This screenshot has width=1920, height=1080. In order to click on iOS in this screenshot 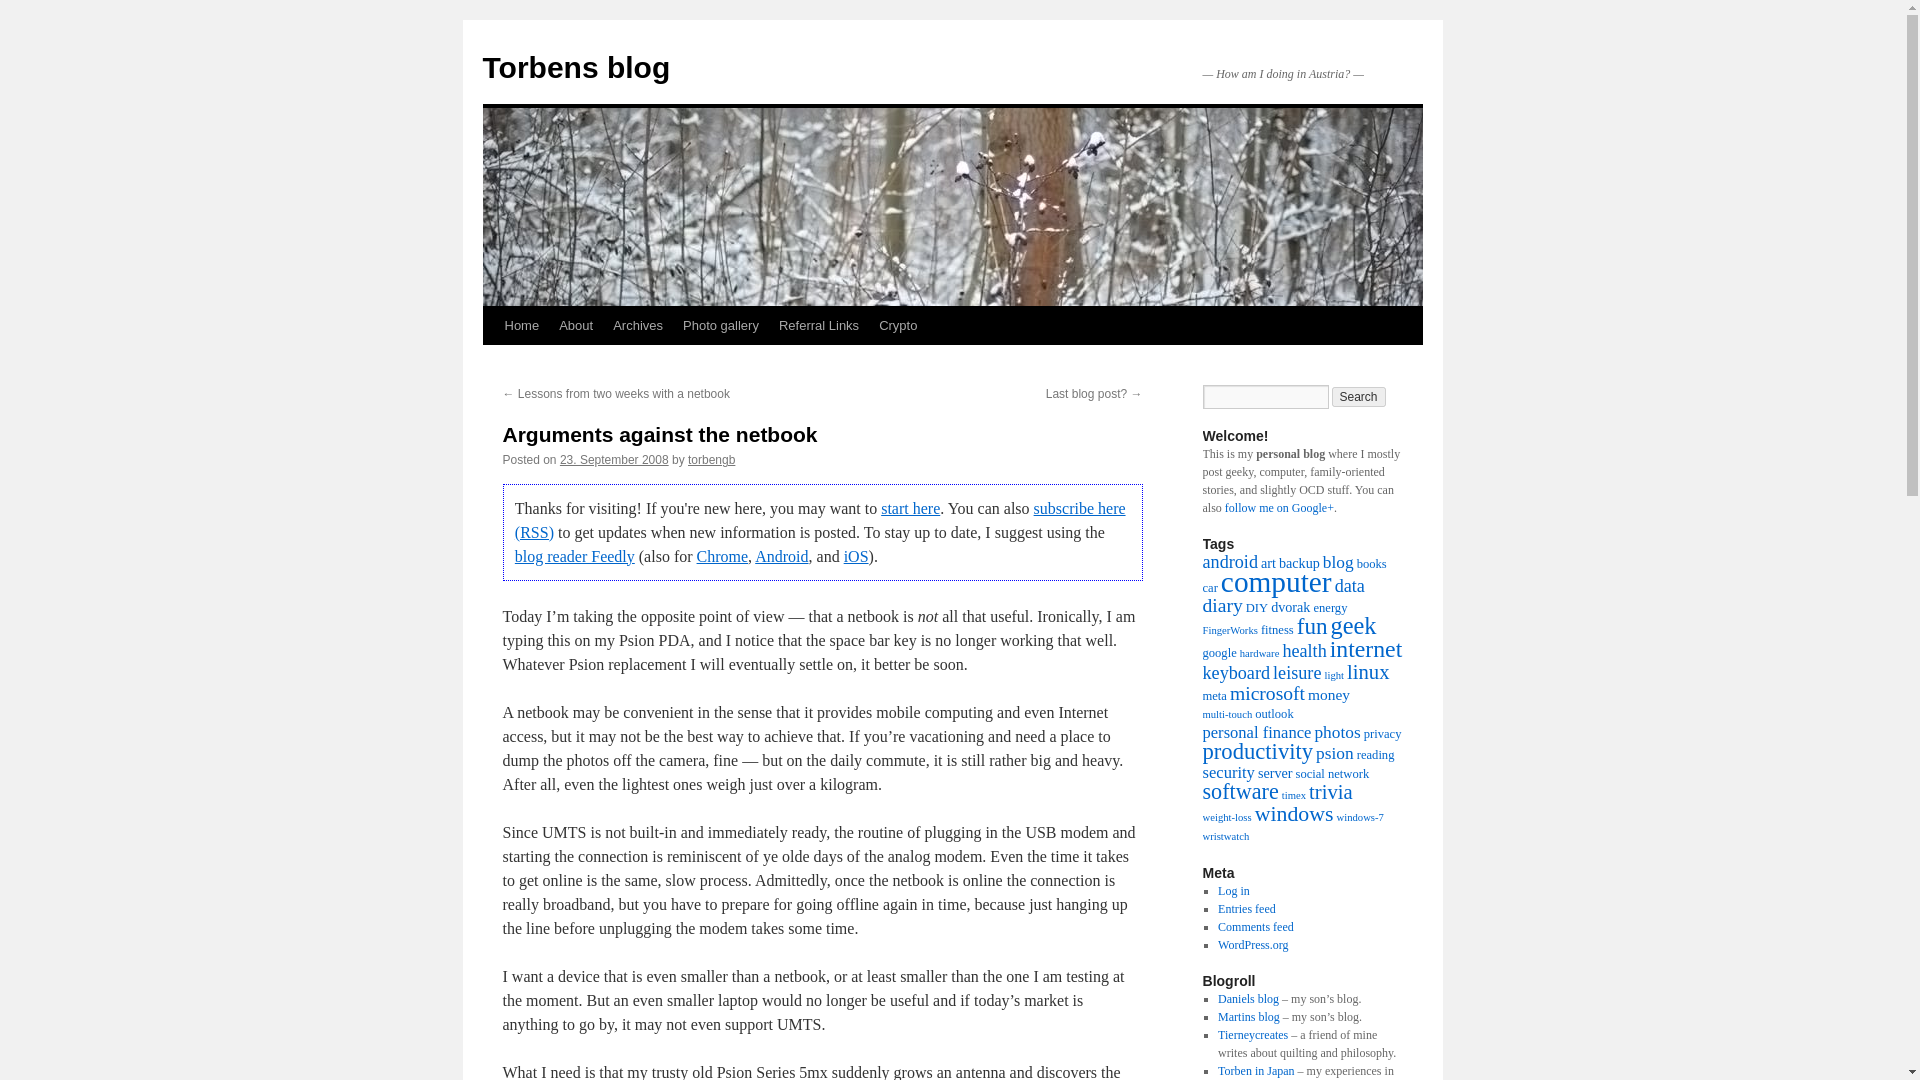, I will do `click(856, 556)`.